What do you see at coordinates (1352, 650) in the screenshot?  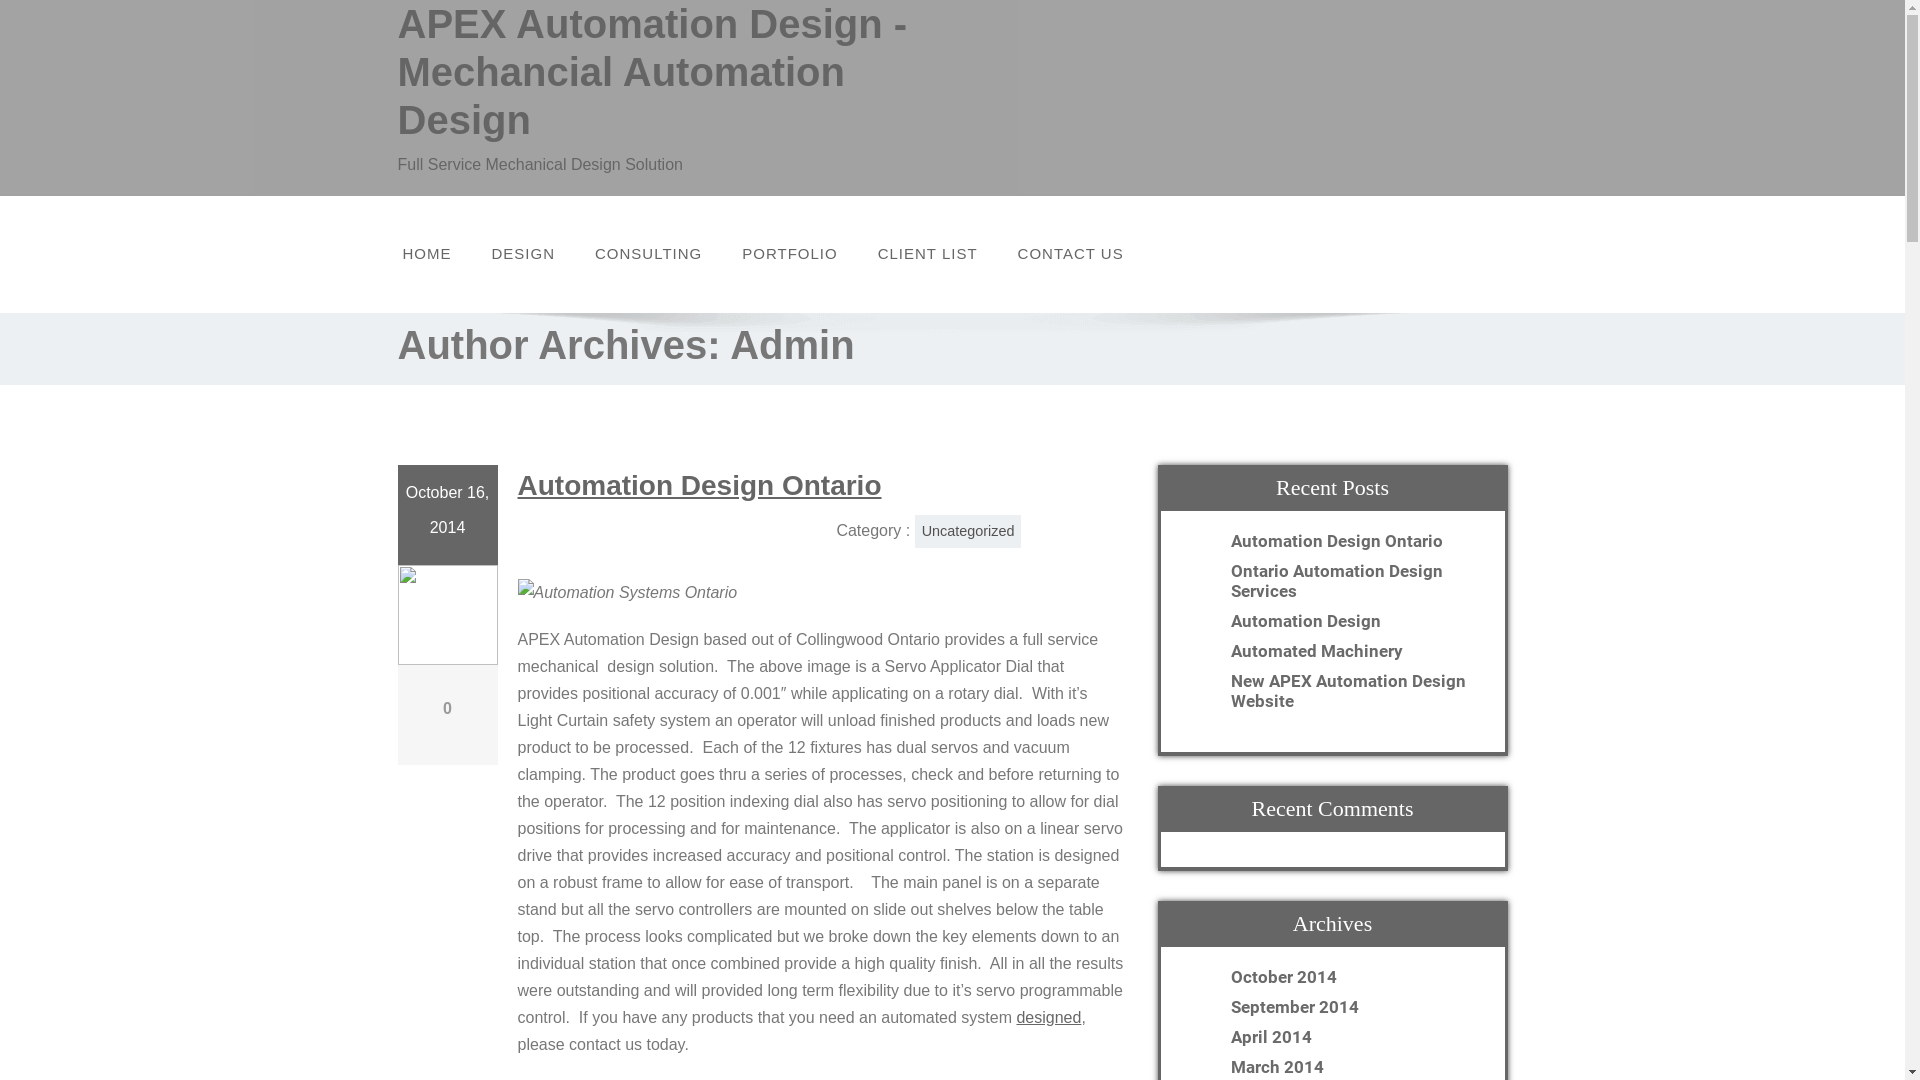 I see `Automated Machinery` at bounding box center [1352, 650].